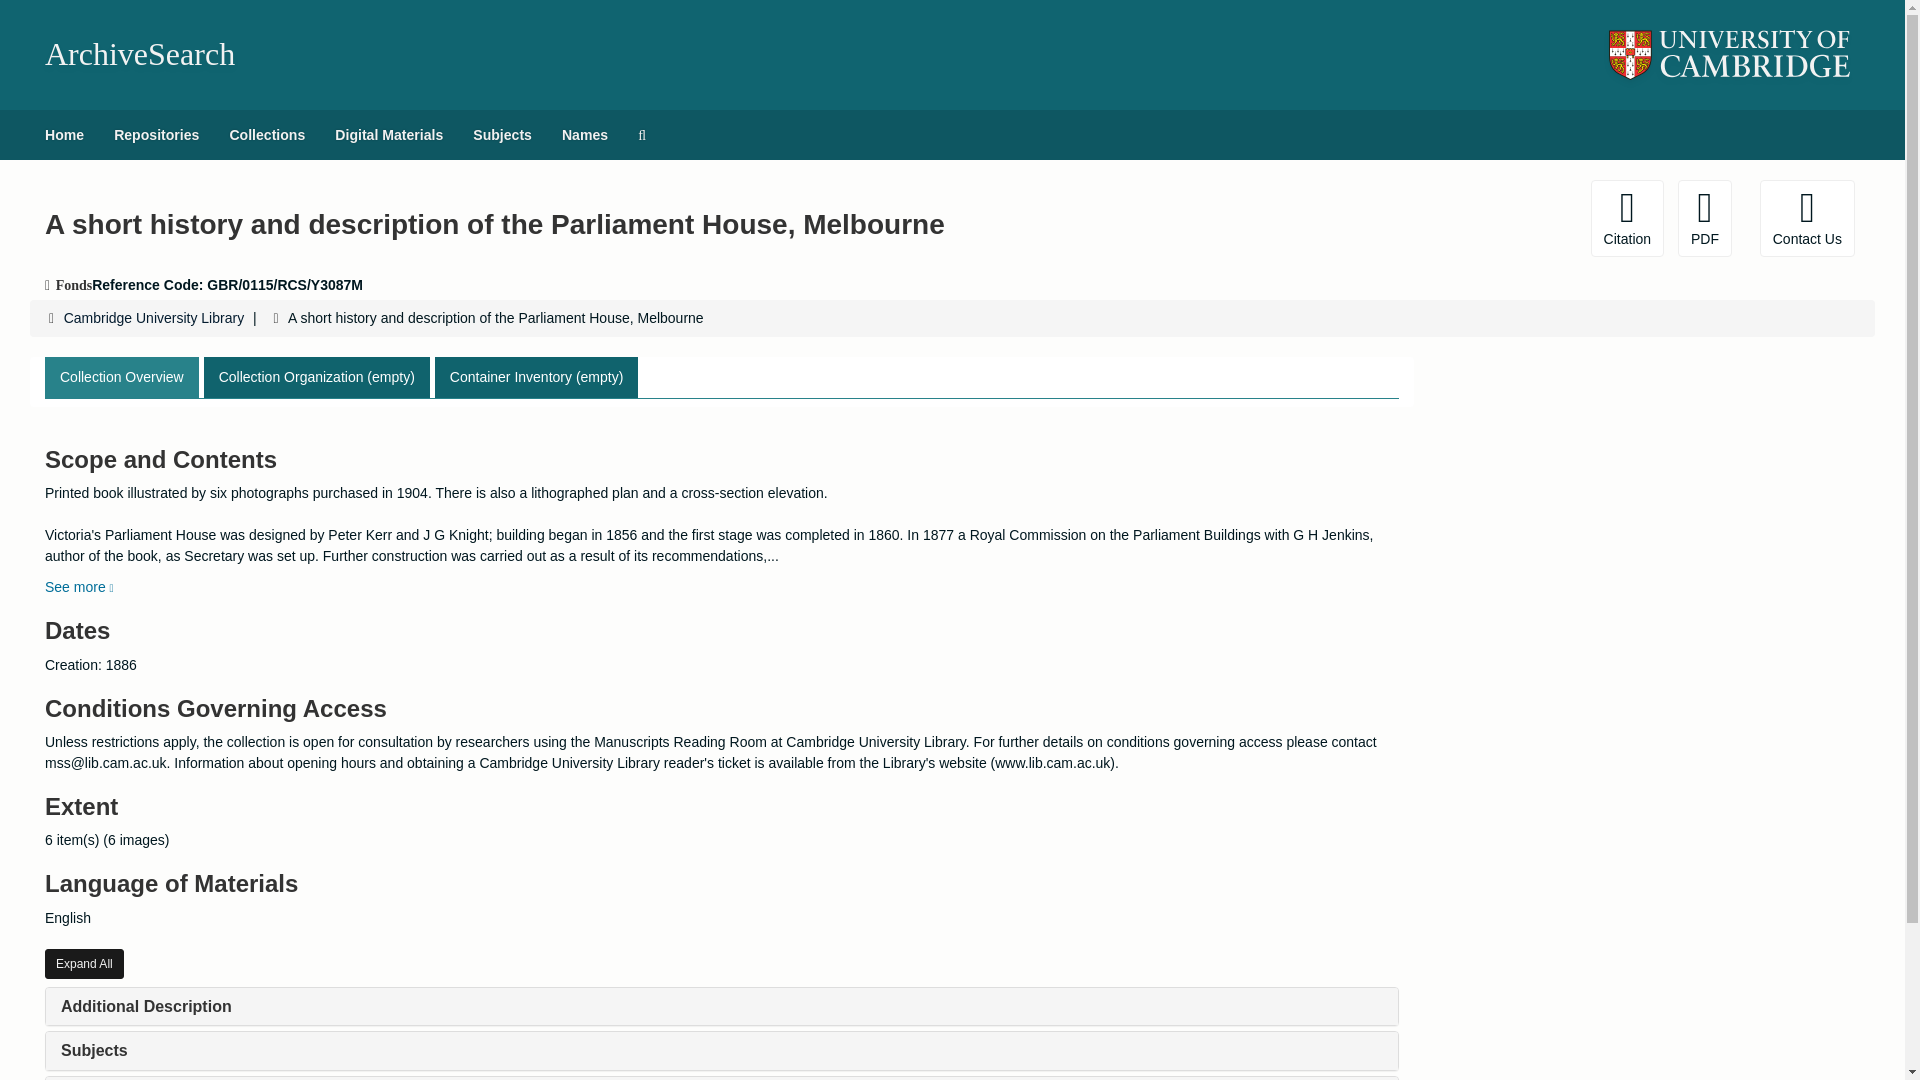 Image resolution: width=1920 pixels, height=1080 pixels. What do you see at coordinates (78, 586) in the screenshot?
I see `See more` at bounding box center [78, 586].